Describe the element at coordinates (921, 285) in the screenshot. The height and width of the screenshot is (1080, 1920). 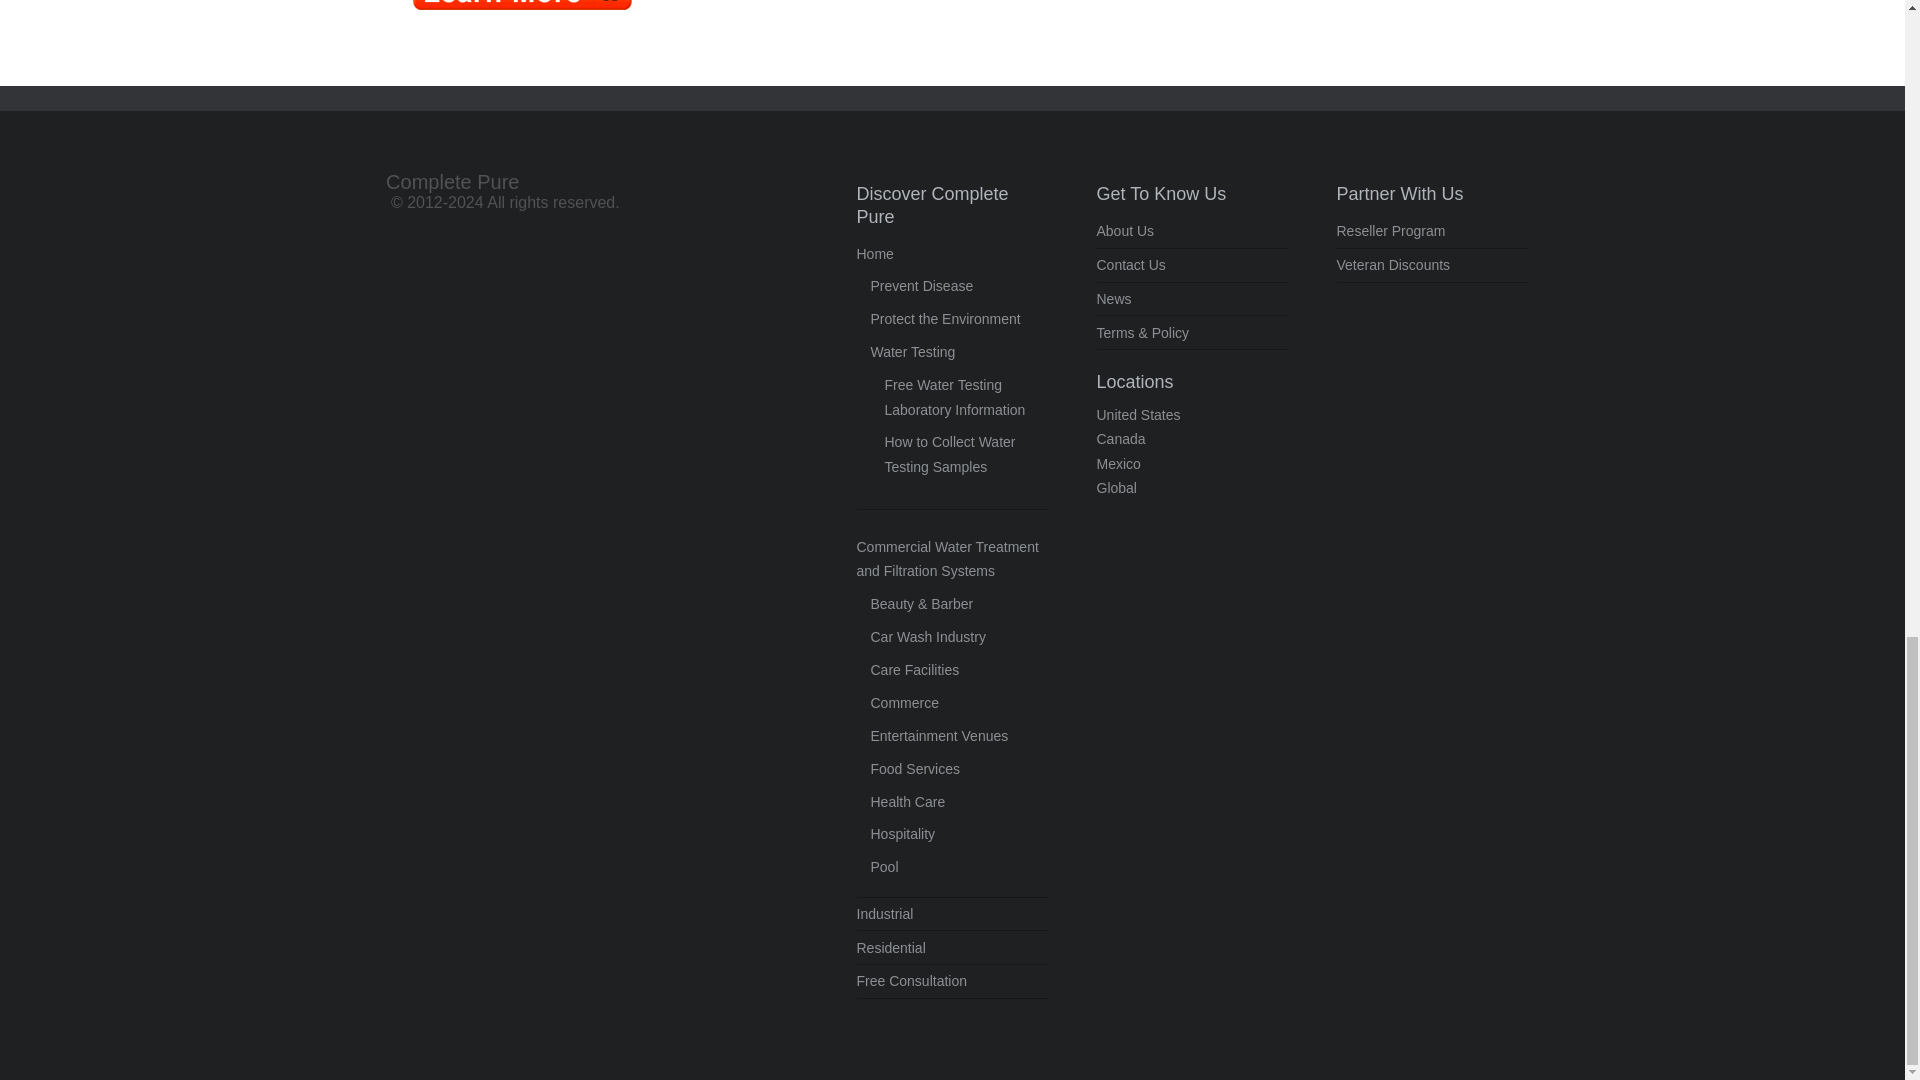
I see `Prevent Disease` at that location.